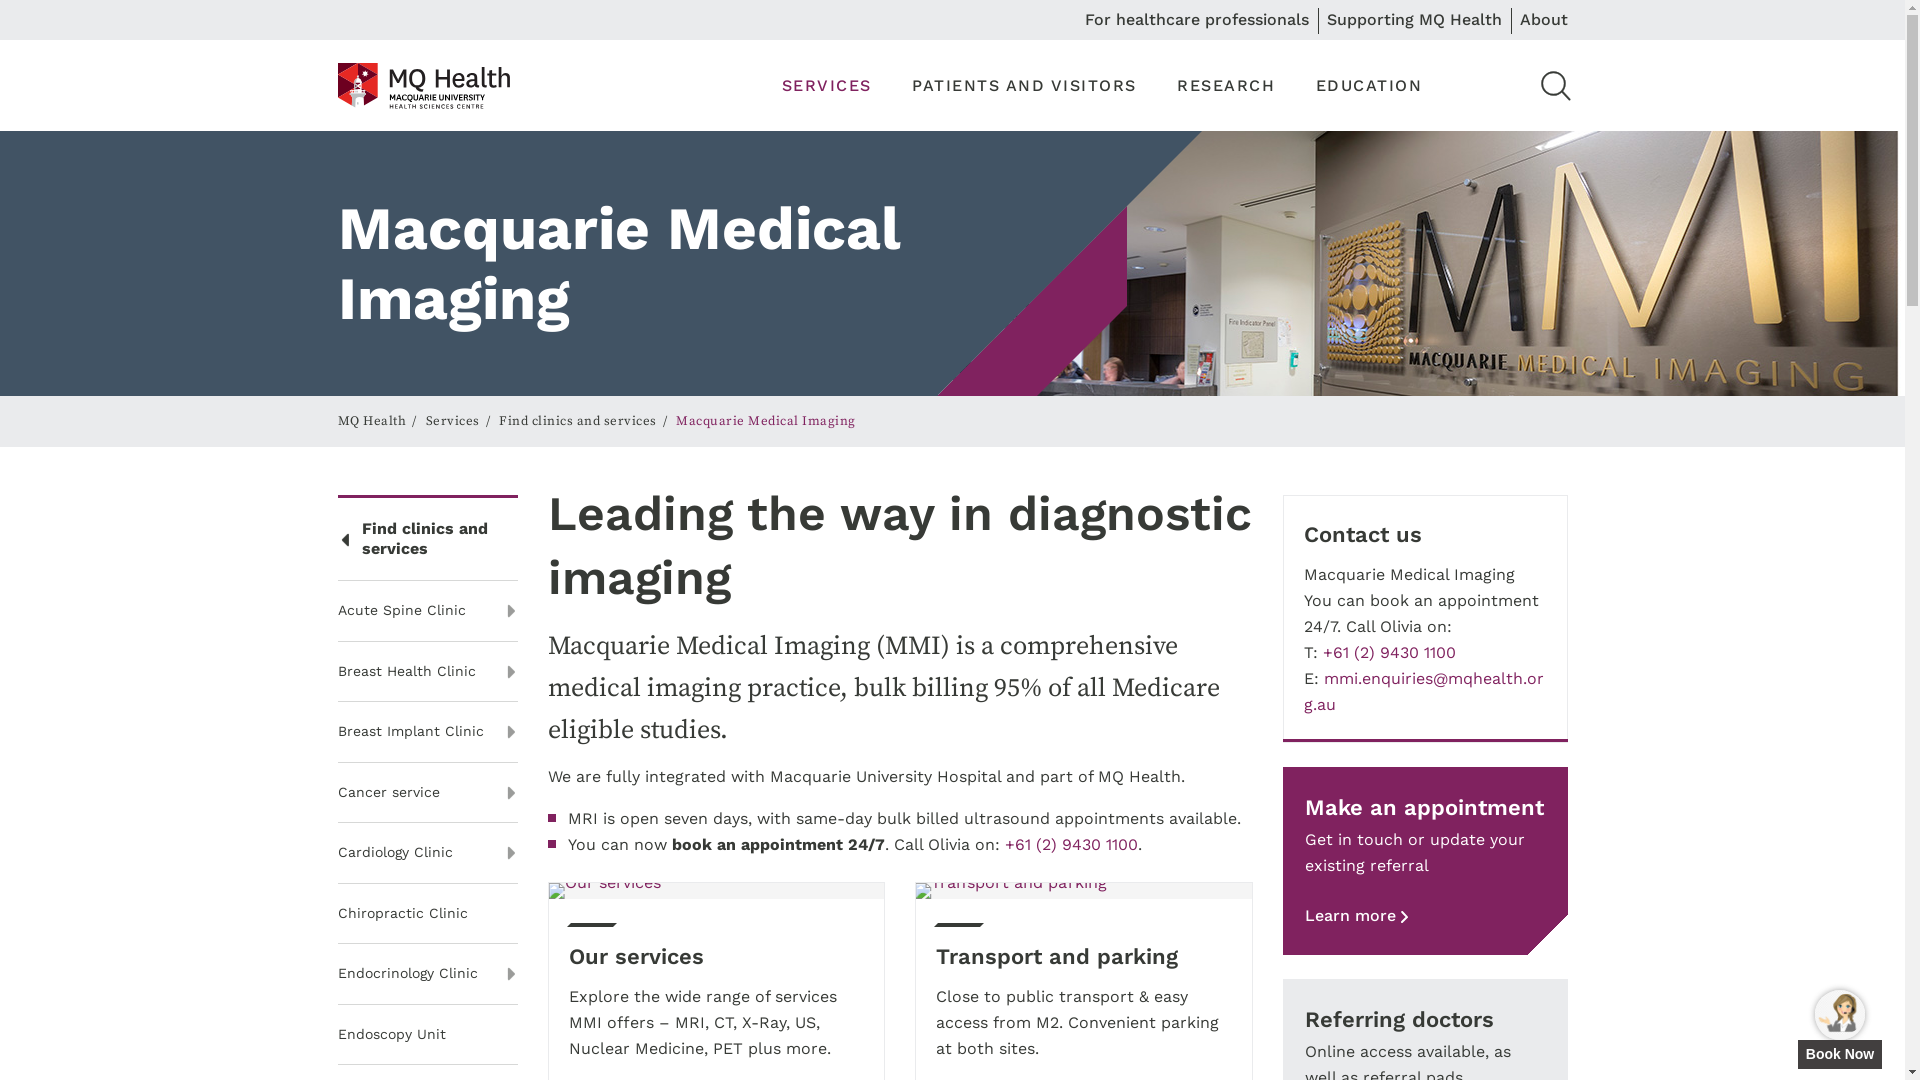 Image resolution: width=1920 pixels, height=1080 pixels. I want to click on Breast Implant Clinic, so click(428, 732).